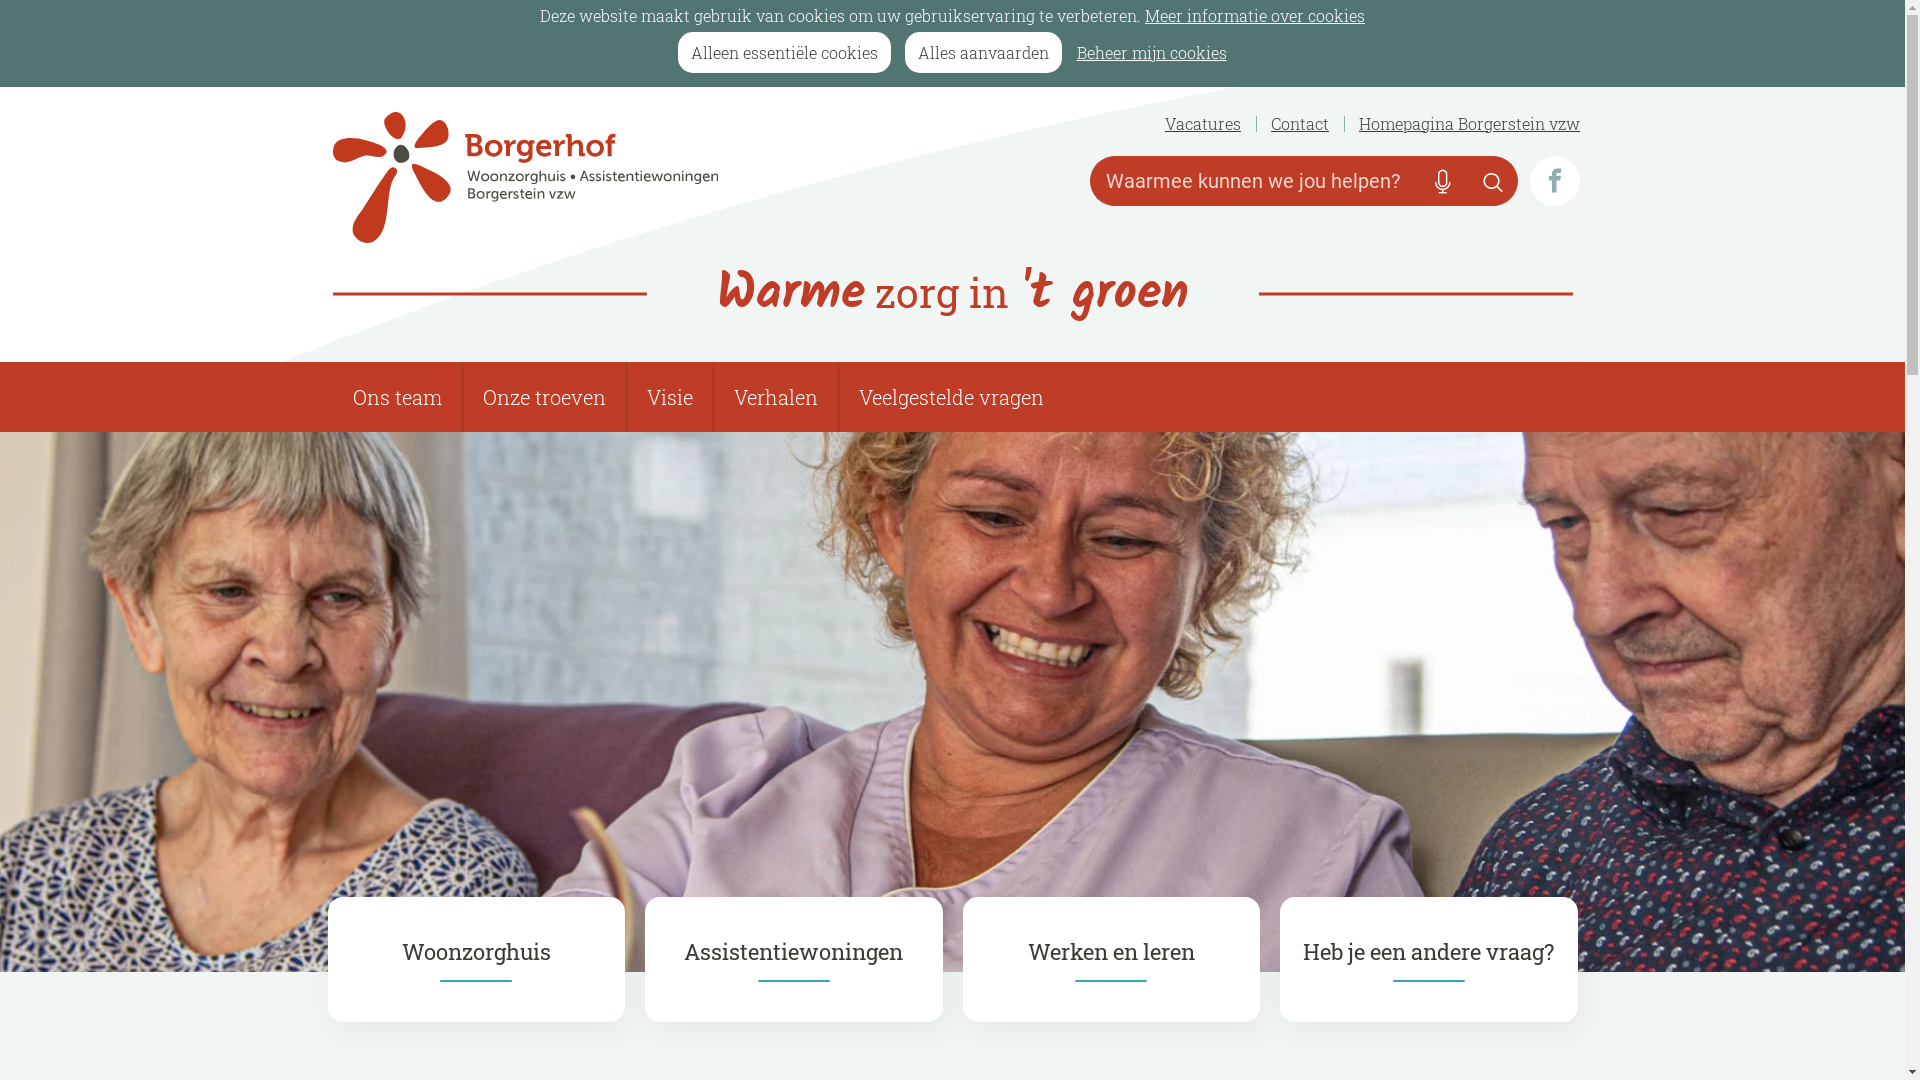  I want to click on Visie, so click(669, 397).